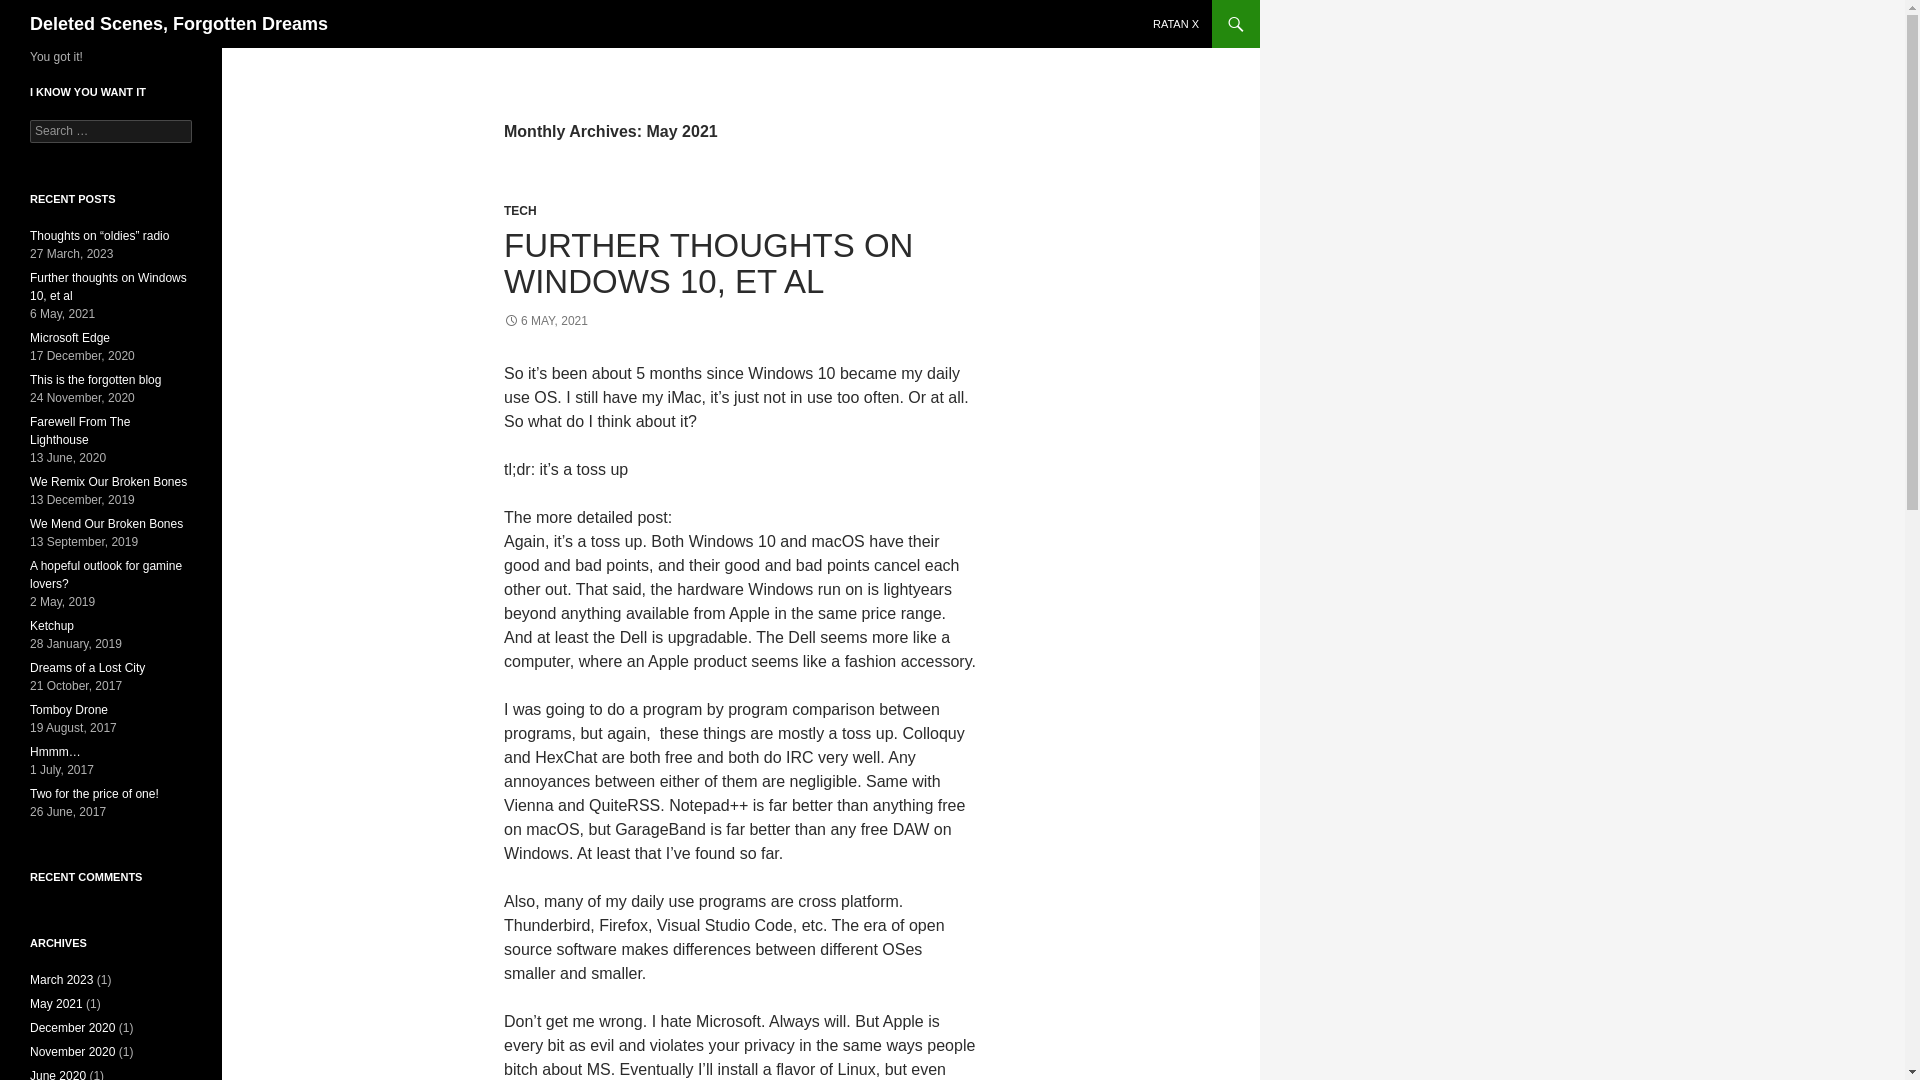 The image size is (1920, 1080). What do you see at coordinates (58, 1074) in the screenshot?
I see `June 2020` at bounding box center [58, 1074].